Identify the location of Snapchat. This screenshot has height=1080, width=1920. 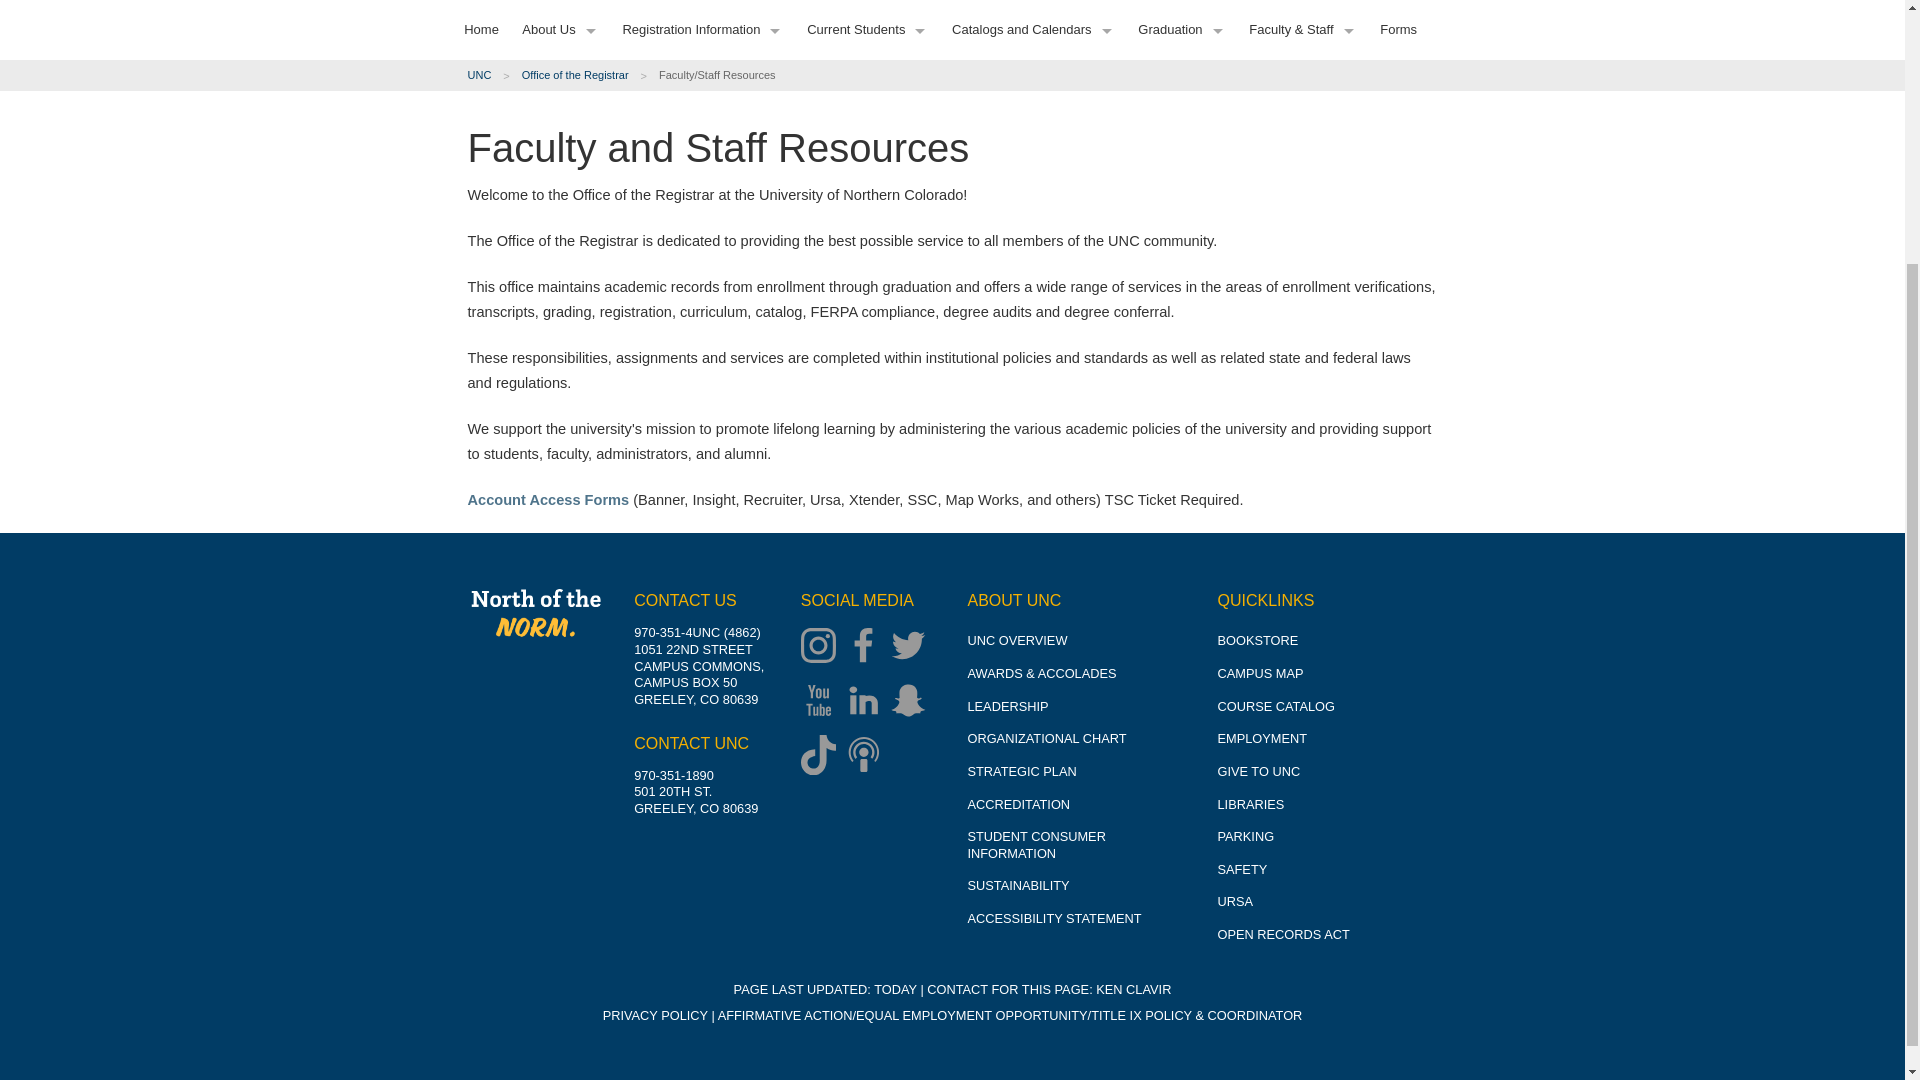
(913, 702).